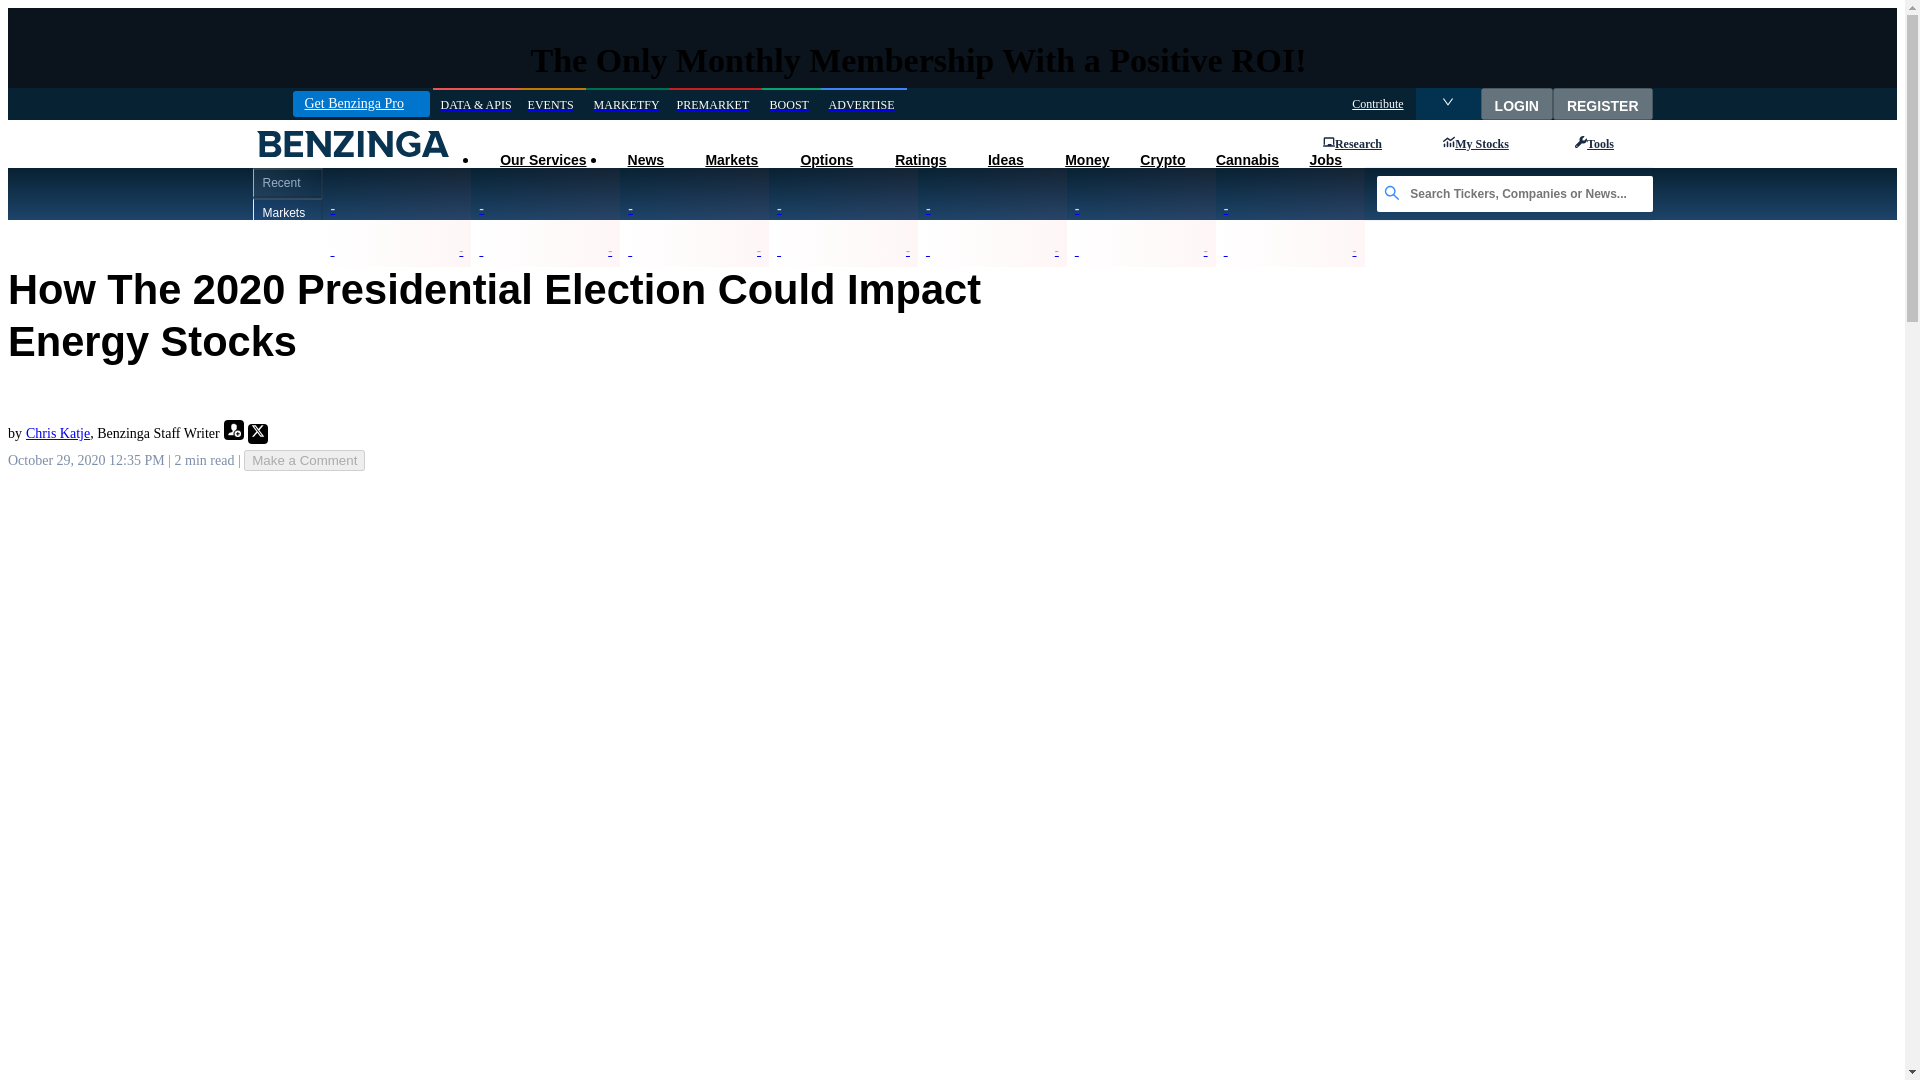 The height and width of the screenshot is (1080, 1920). I want to click on BOOST, so click(792, 104).